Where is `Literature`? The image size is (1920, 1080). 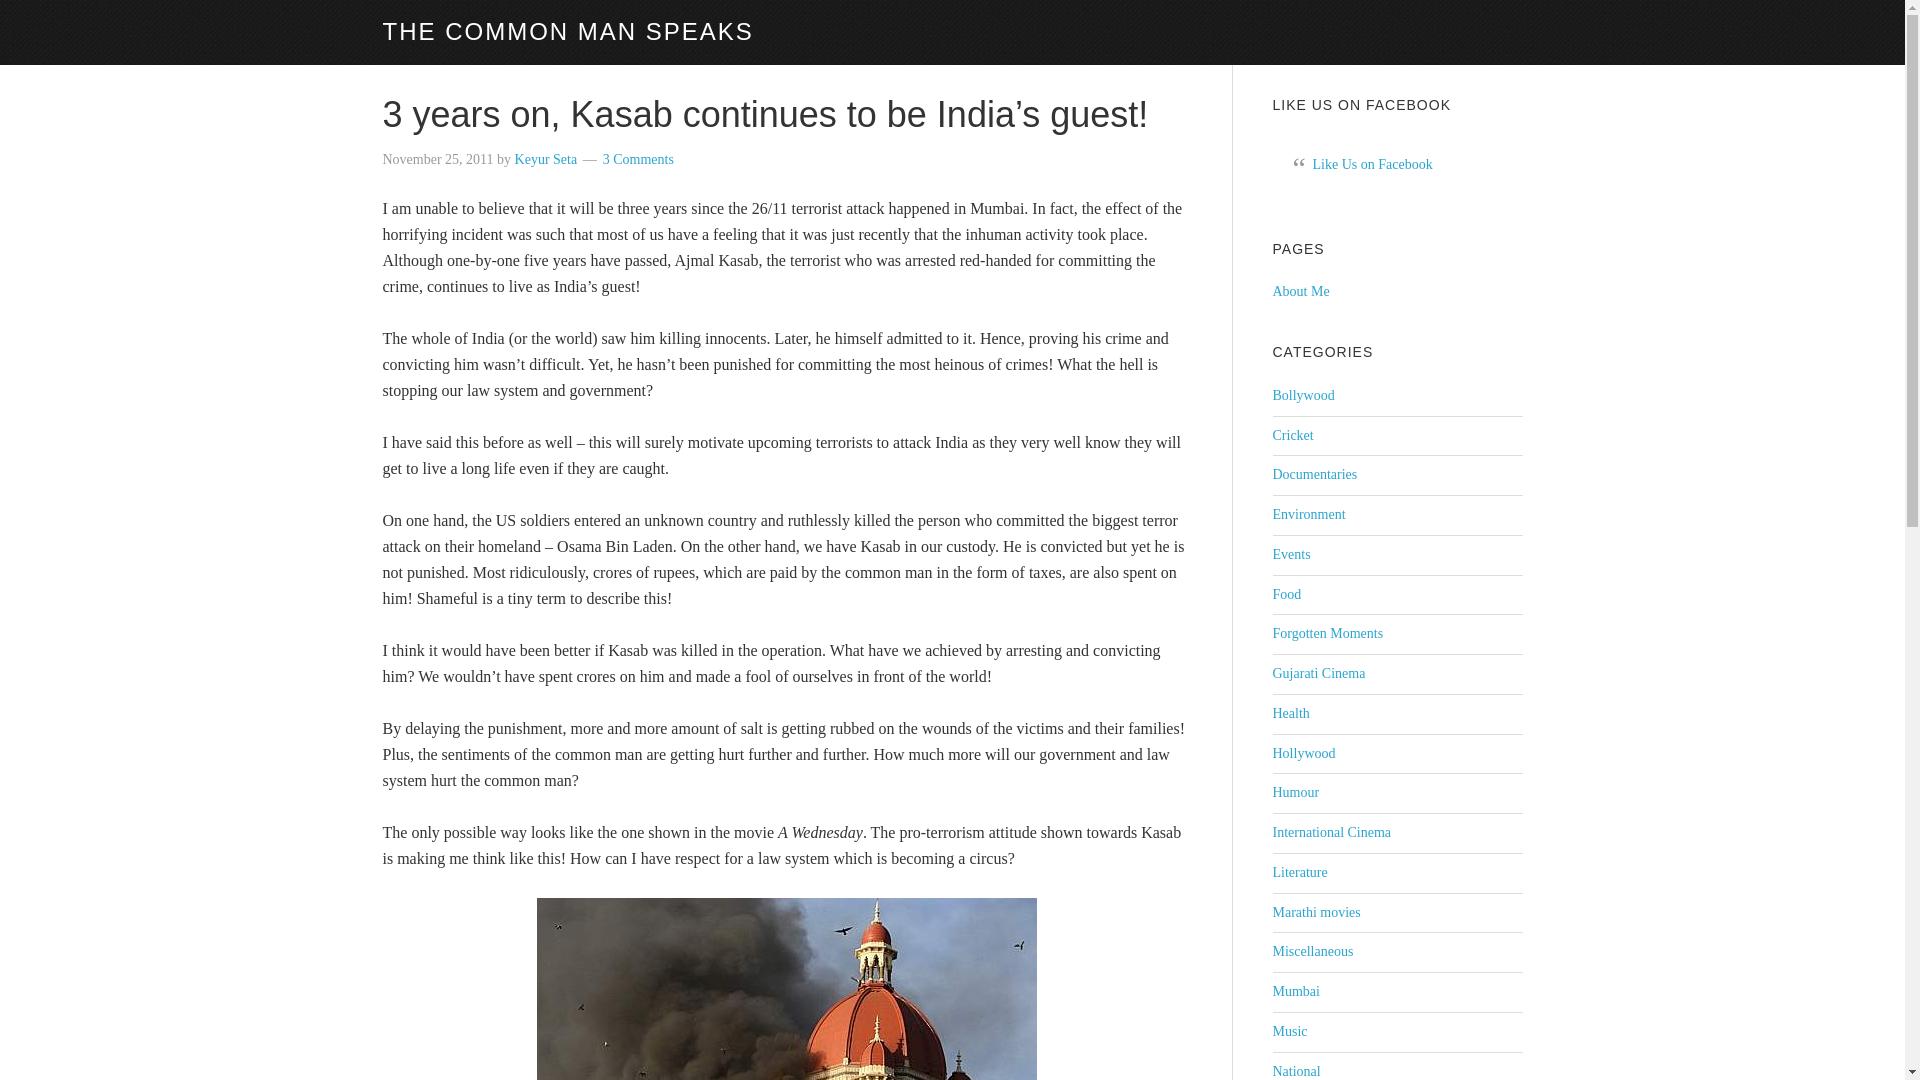 Literature is located at coordinates (1298, 872).